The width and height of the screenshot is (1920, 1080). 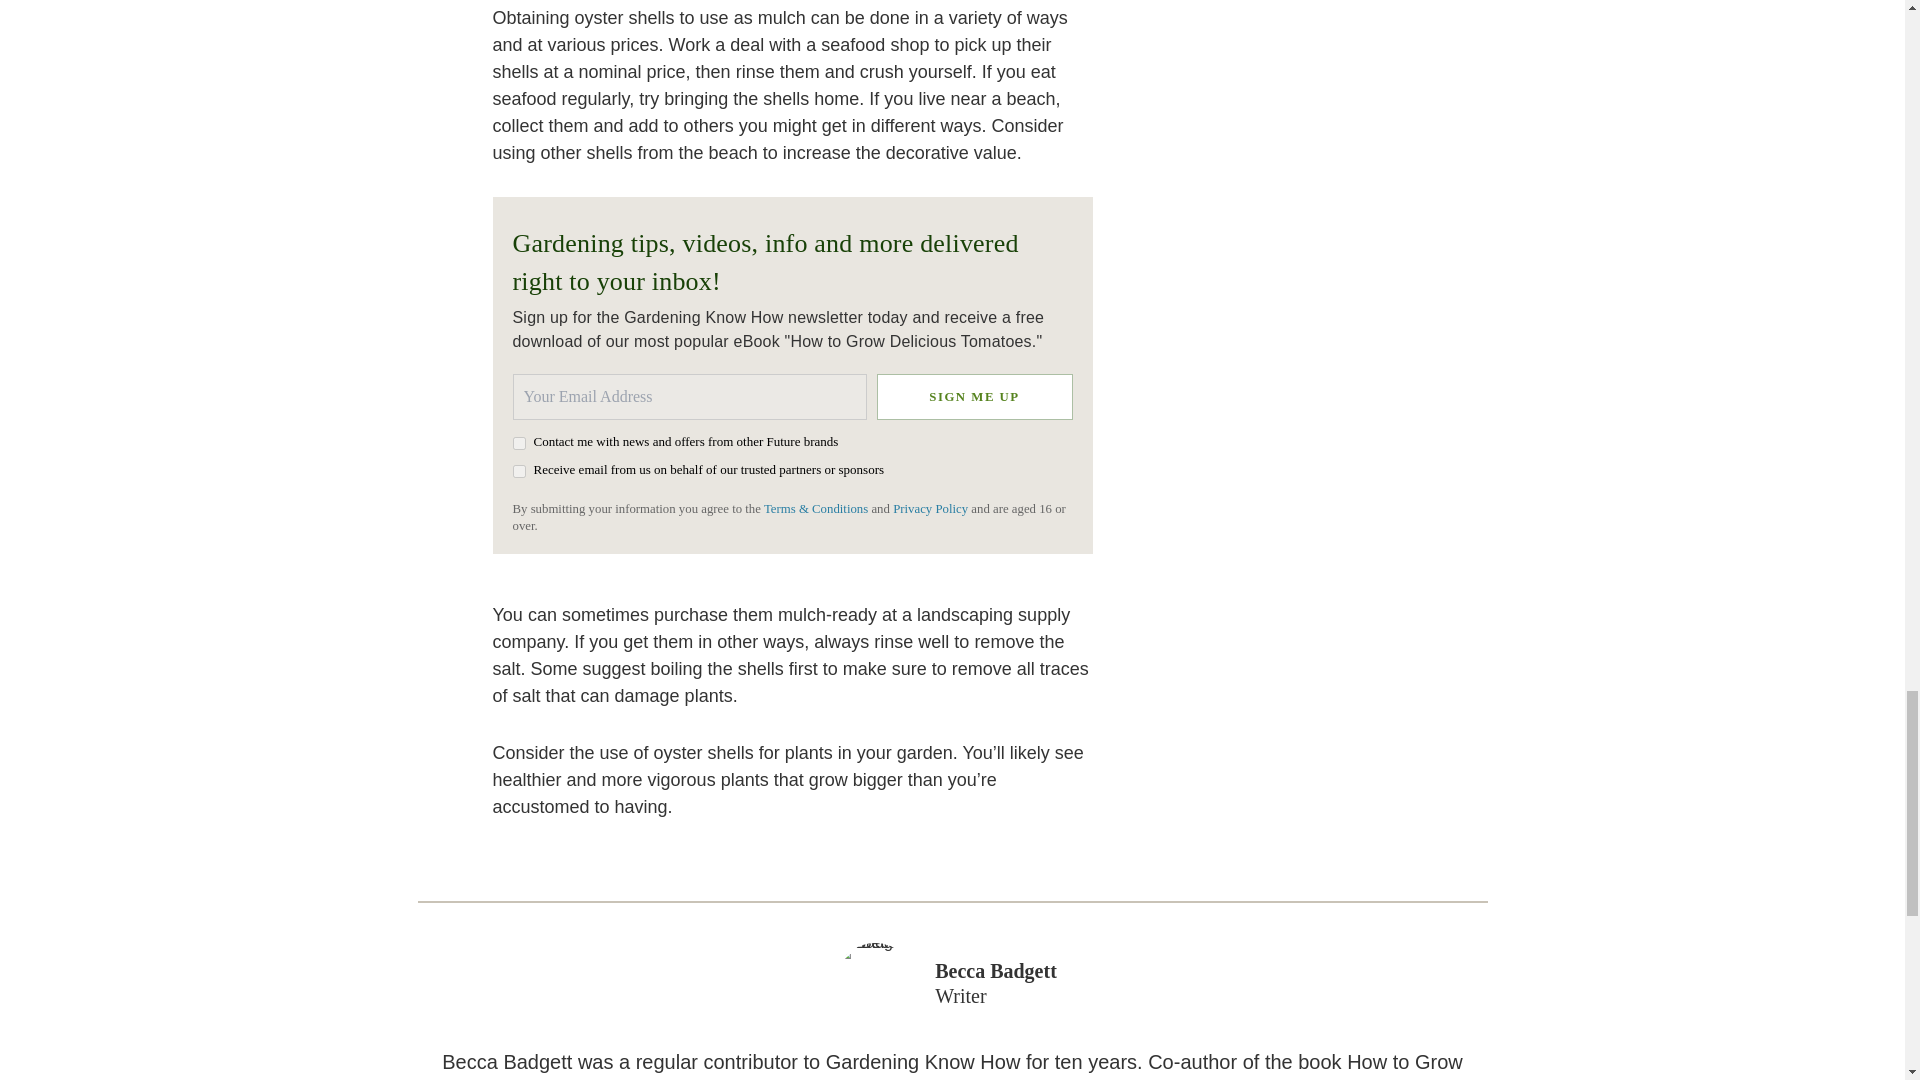 What do you see at coordinates (973, 396) in the screenshot?
I see `Sign me up` at bounding box center [973, 396].